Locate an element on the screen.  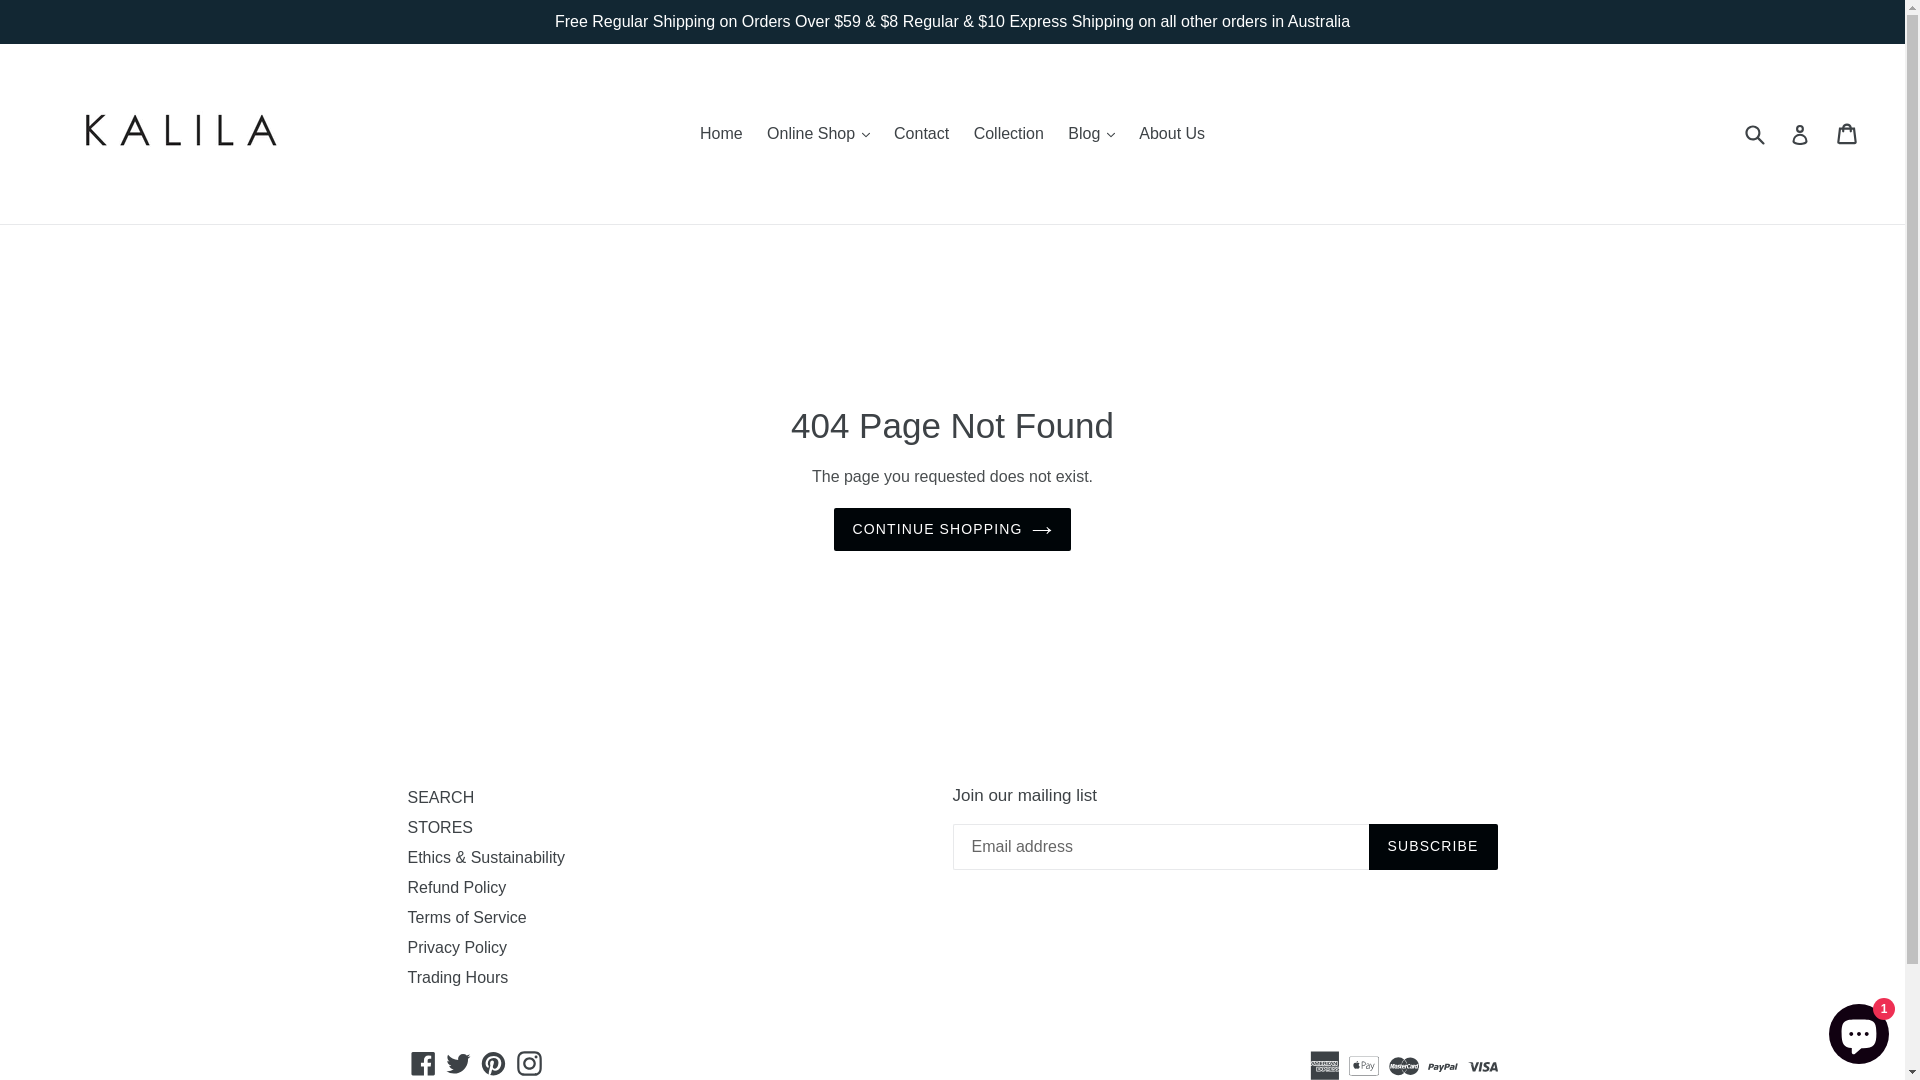
Refund Policy is located at coordinates (457, 888).